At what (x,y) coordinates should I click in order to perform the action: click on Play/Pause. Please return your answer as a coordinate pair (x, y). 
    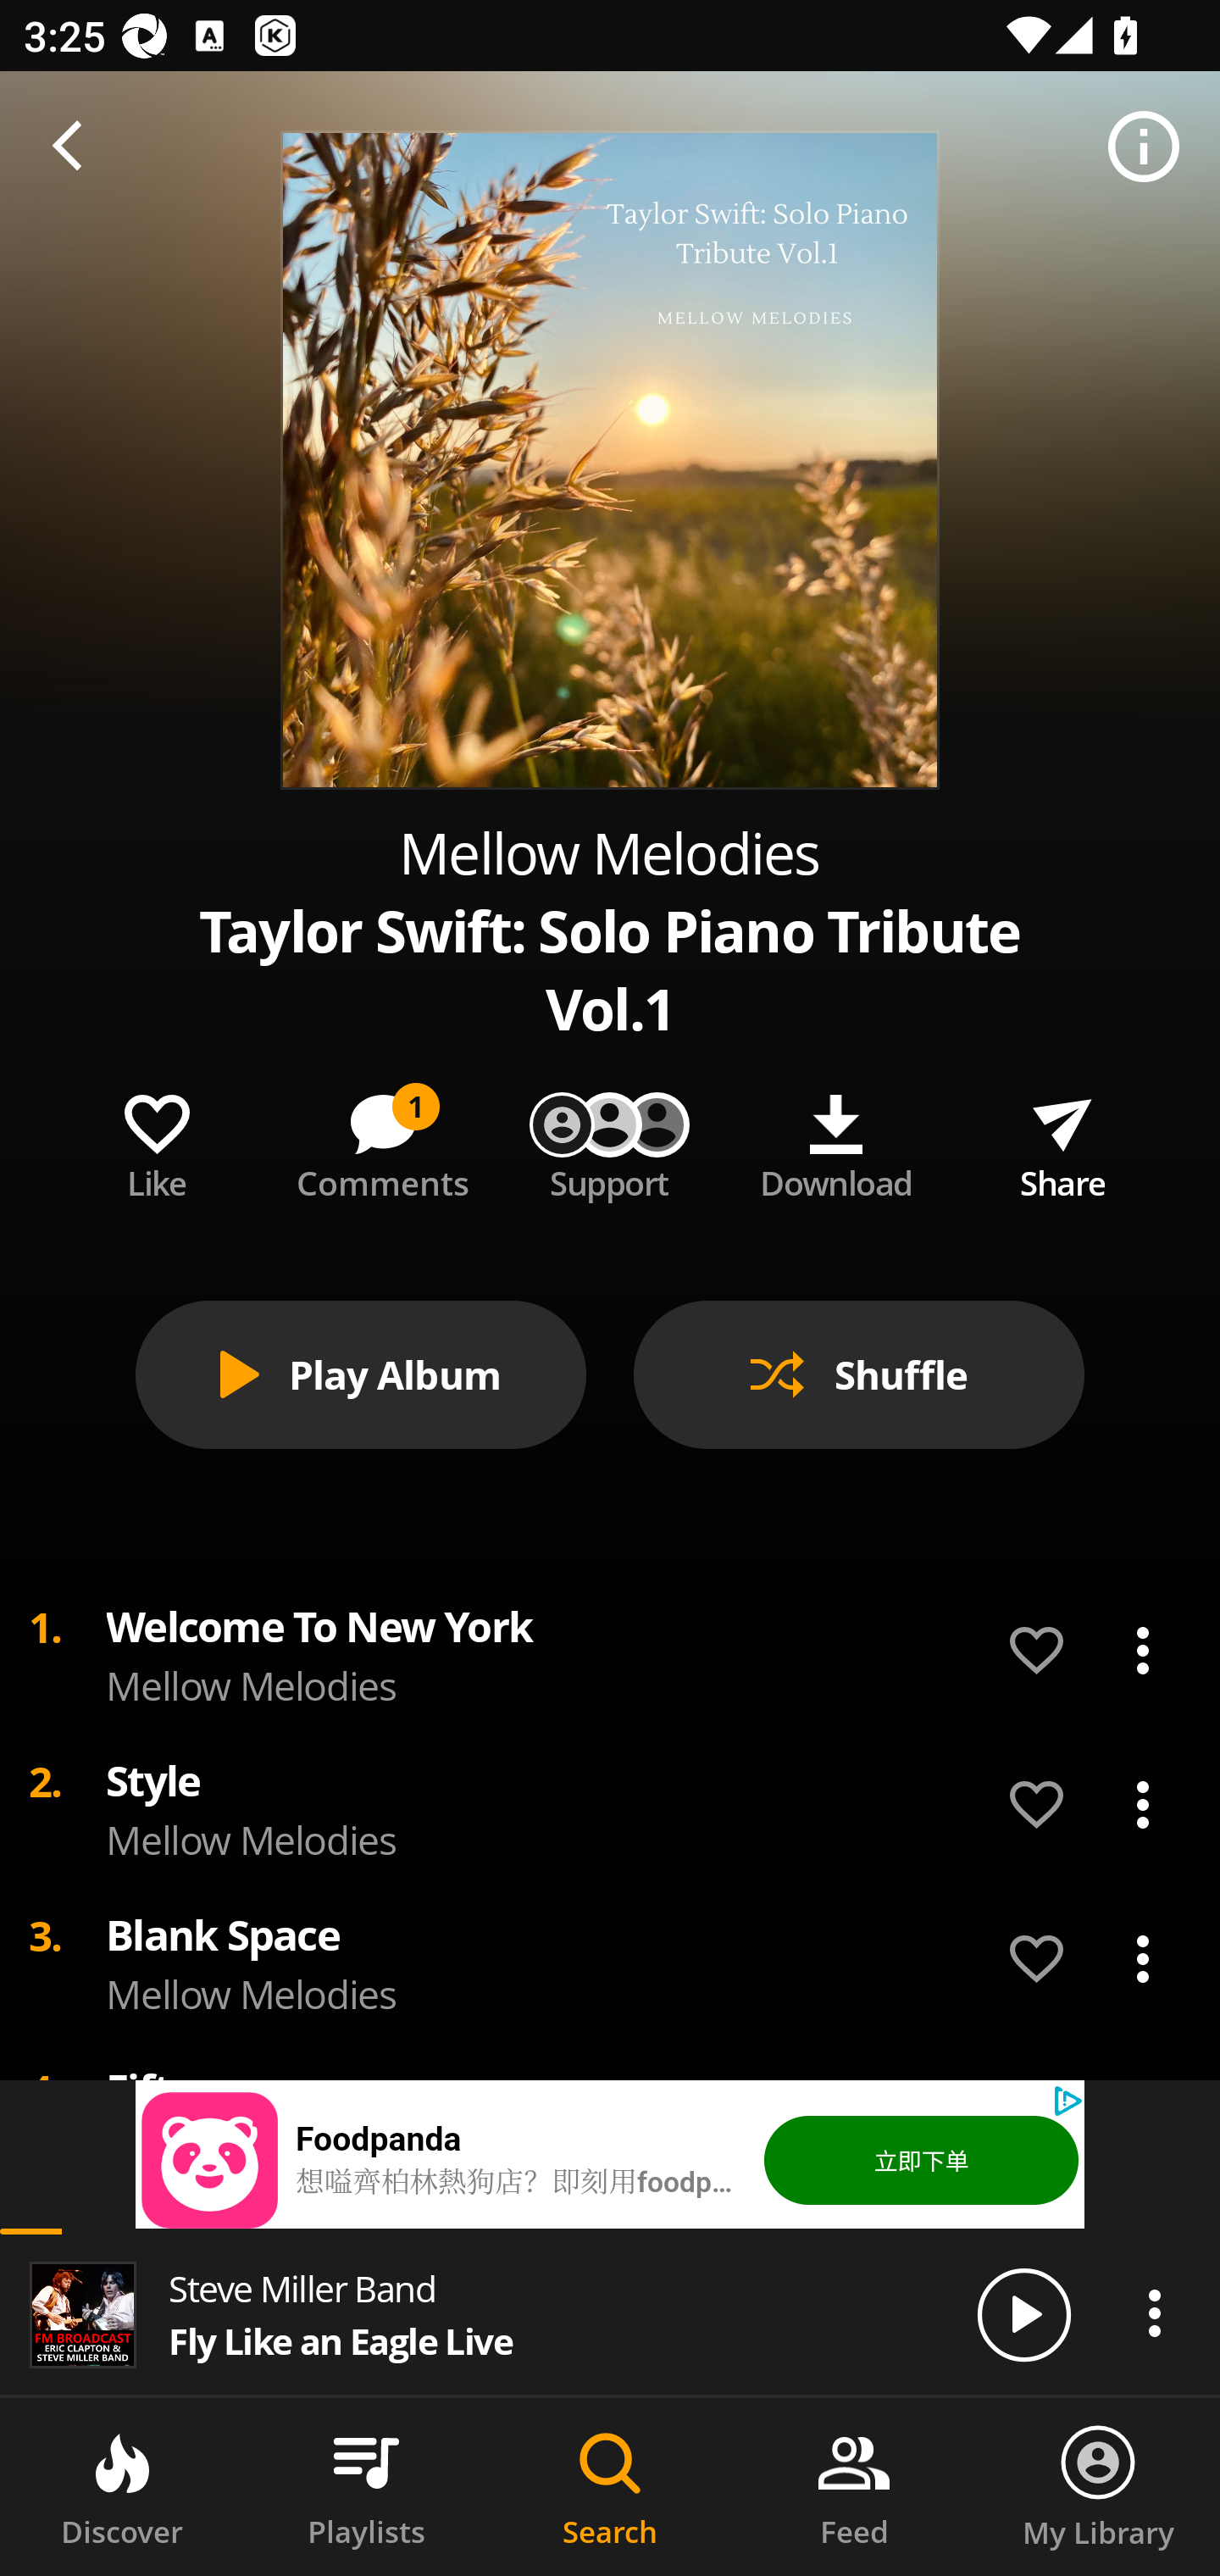
    Looking at the image, I should click on (1023, 2313).